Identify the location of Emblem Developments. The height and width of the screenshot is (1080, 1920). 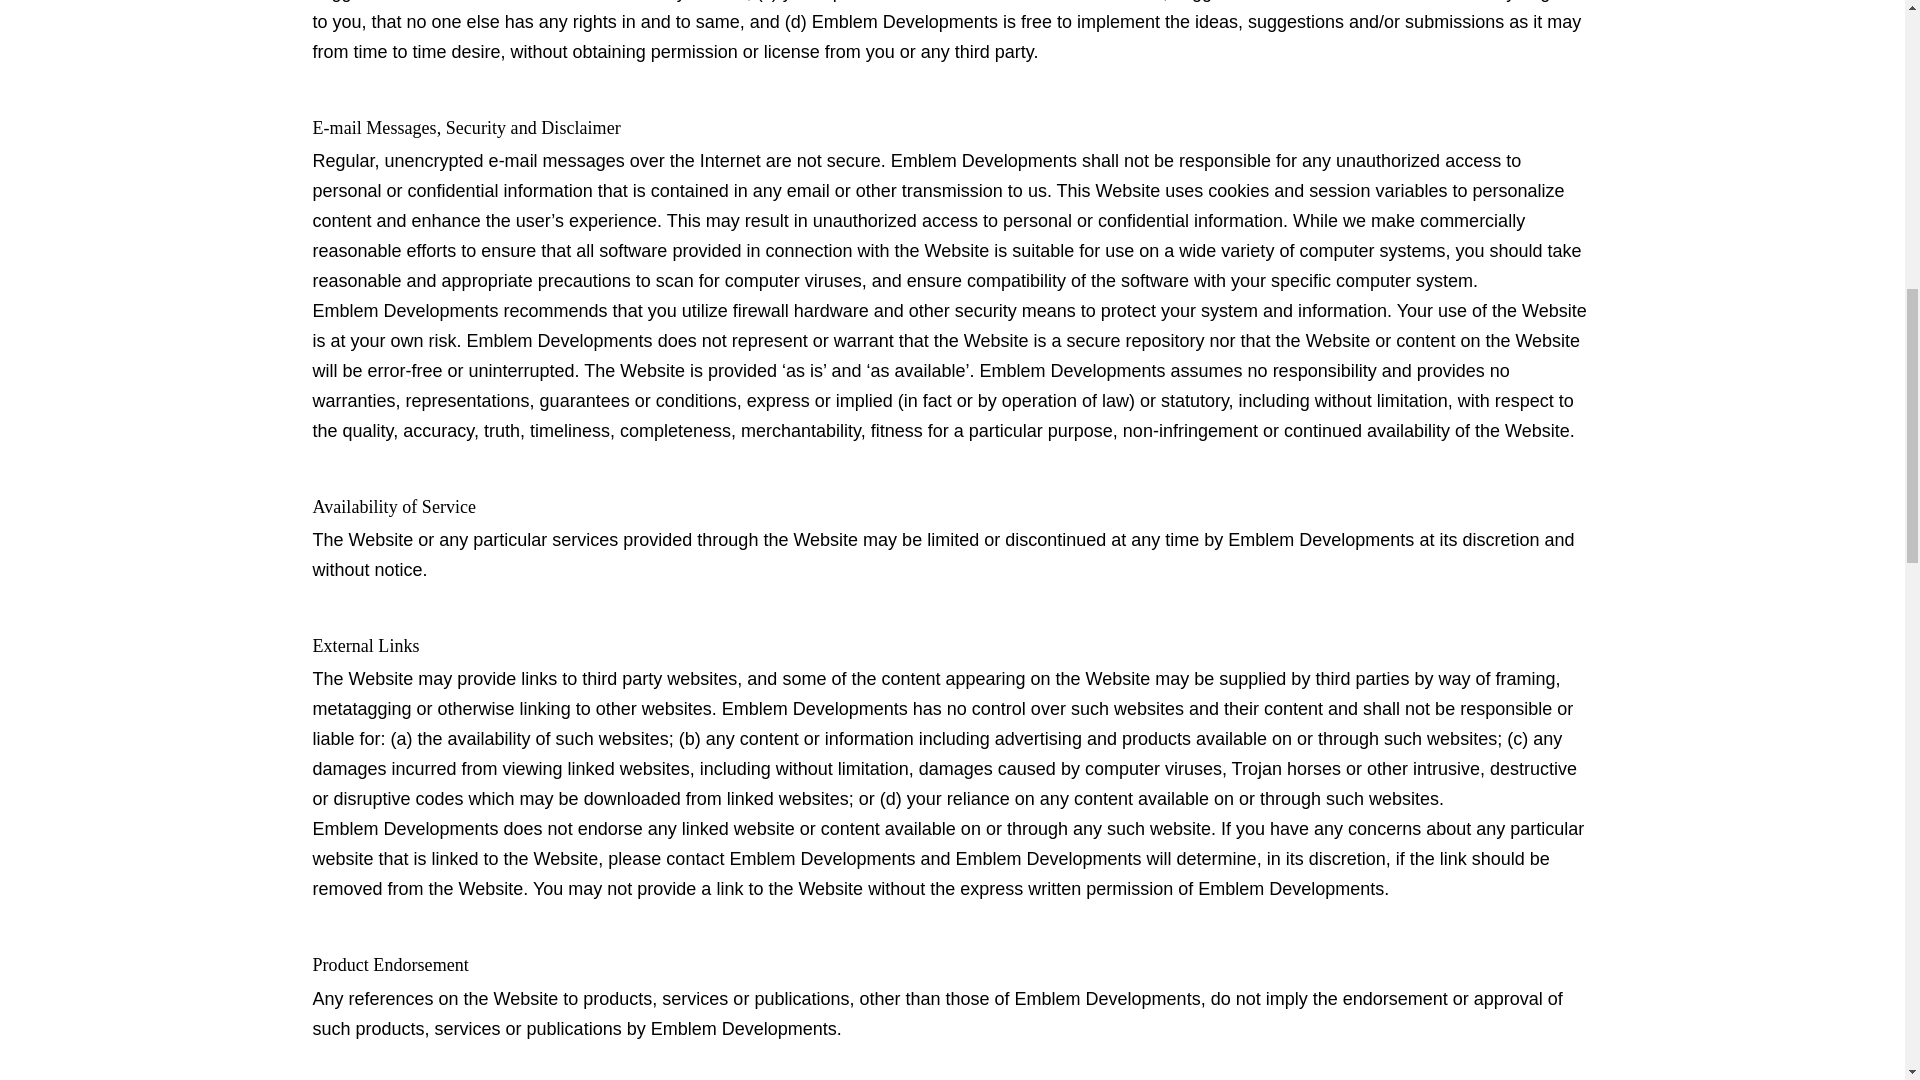
(814, 708).